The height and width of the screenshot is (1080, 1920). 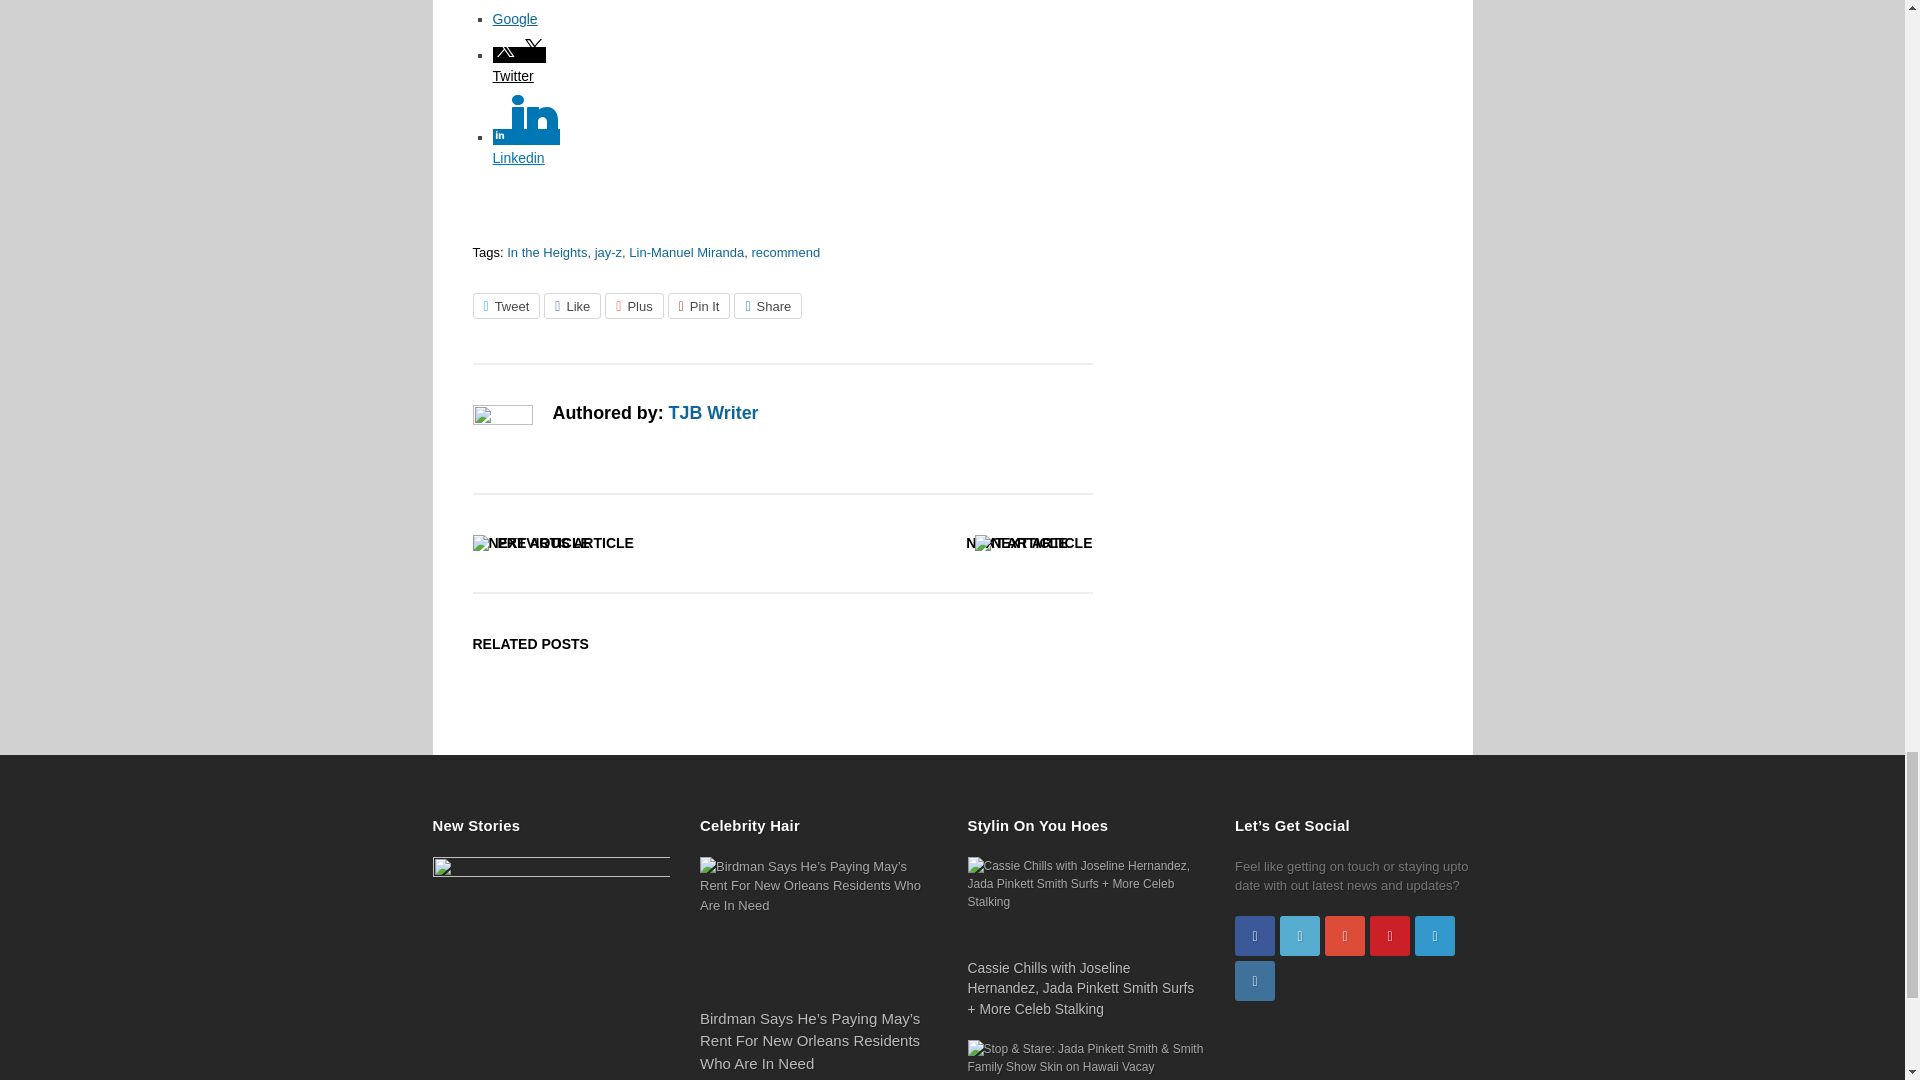 I want to click on Lin-Manuel Miranda, so click(x=686, y=252).